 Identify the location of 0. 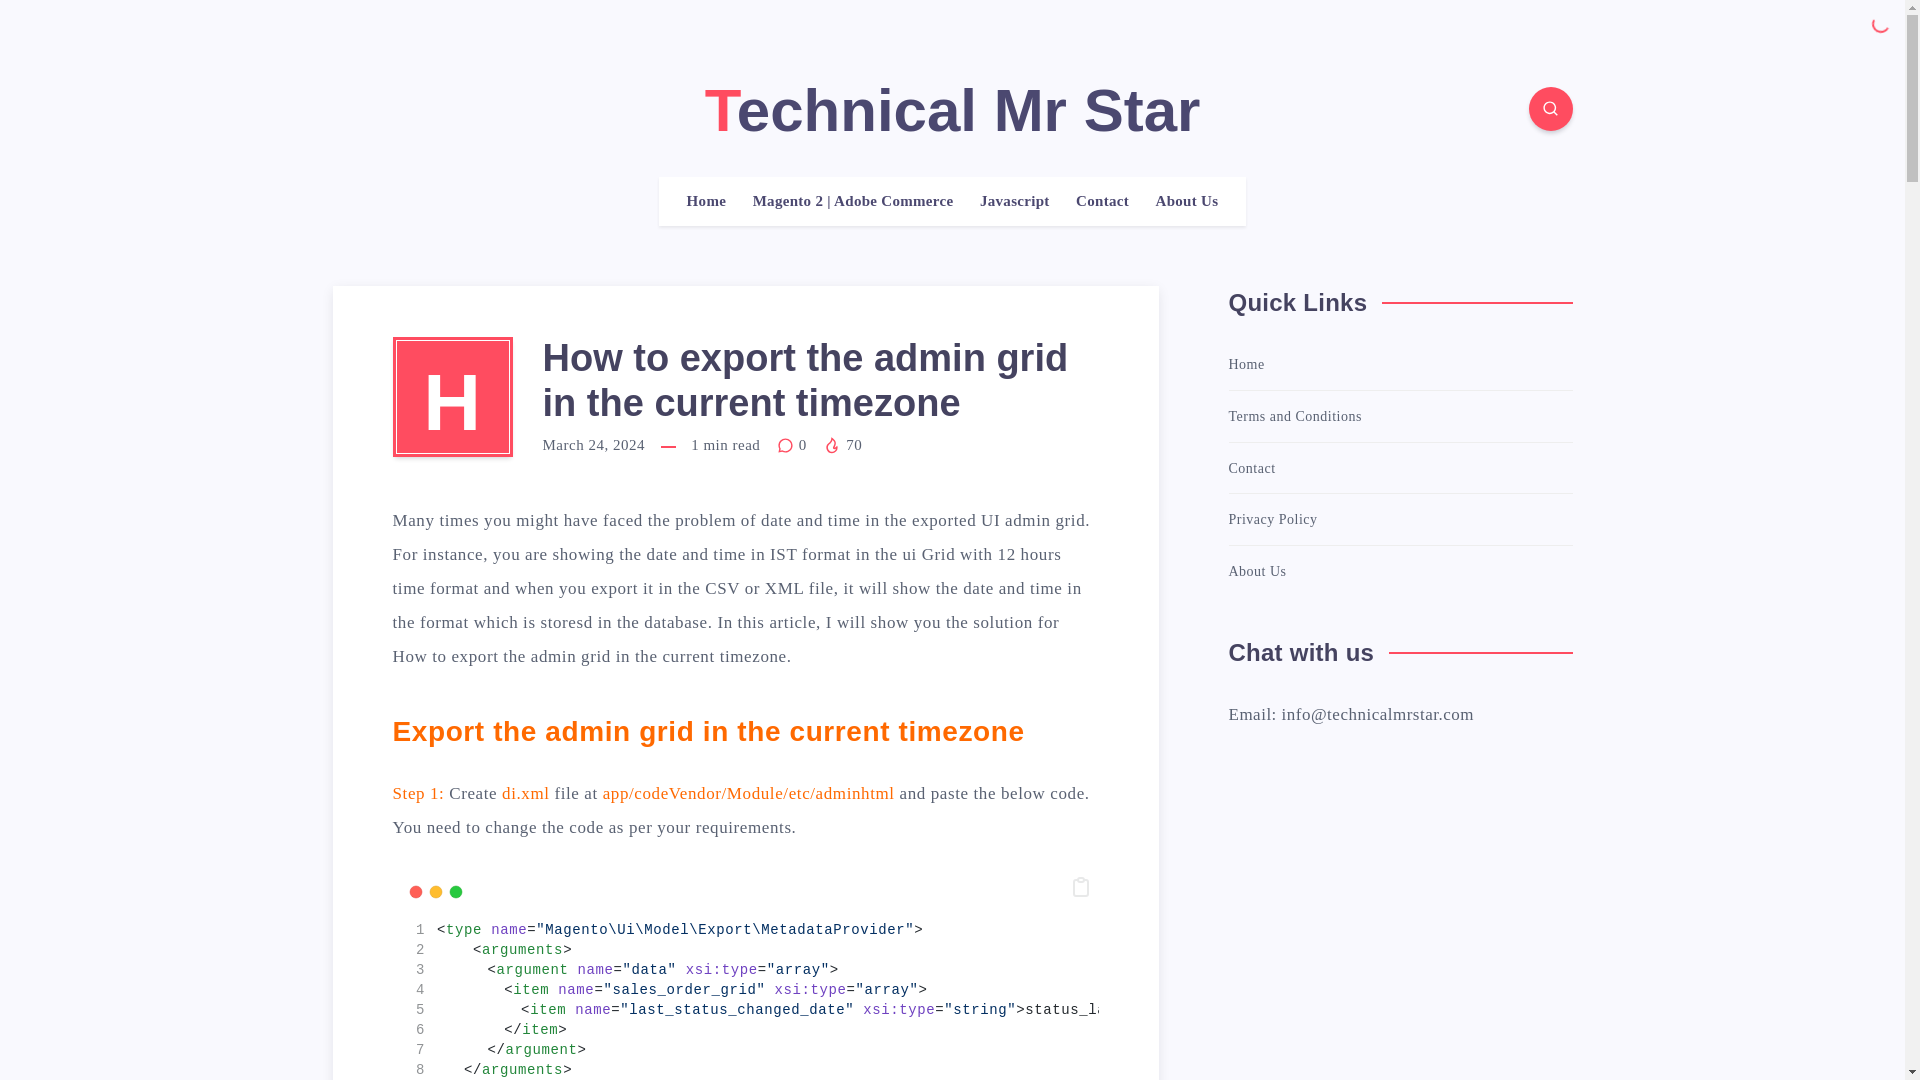
(794, 444).